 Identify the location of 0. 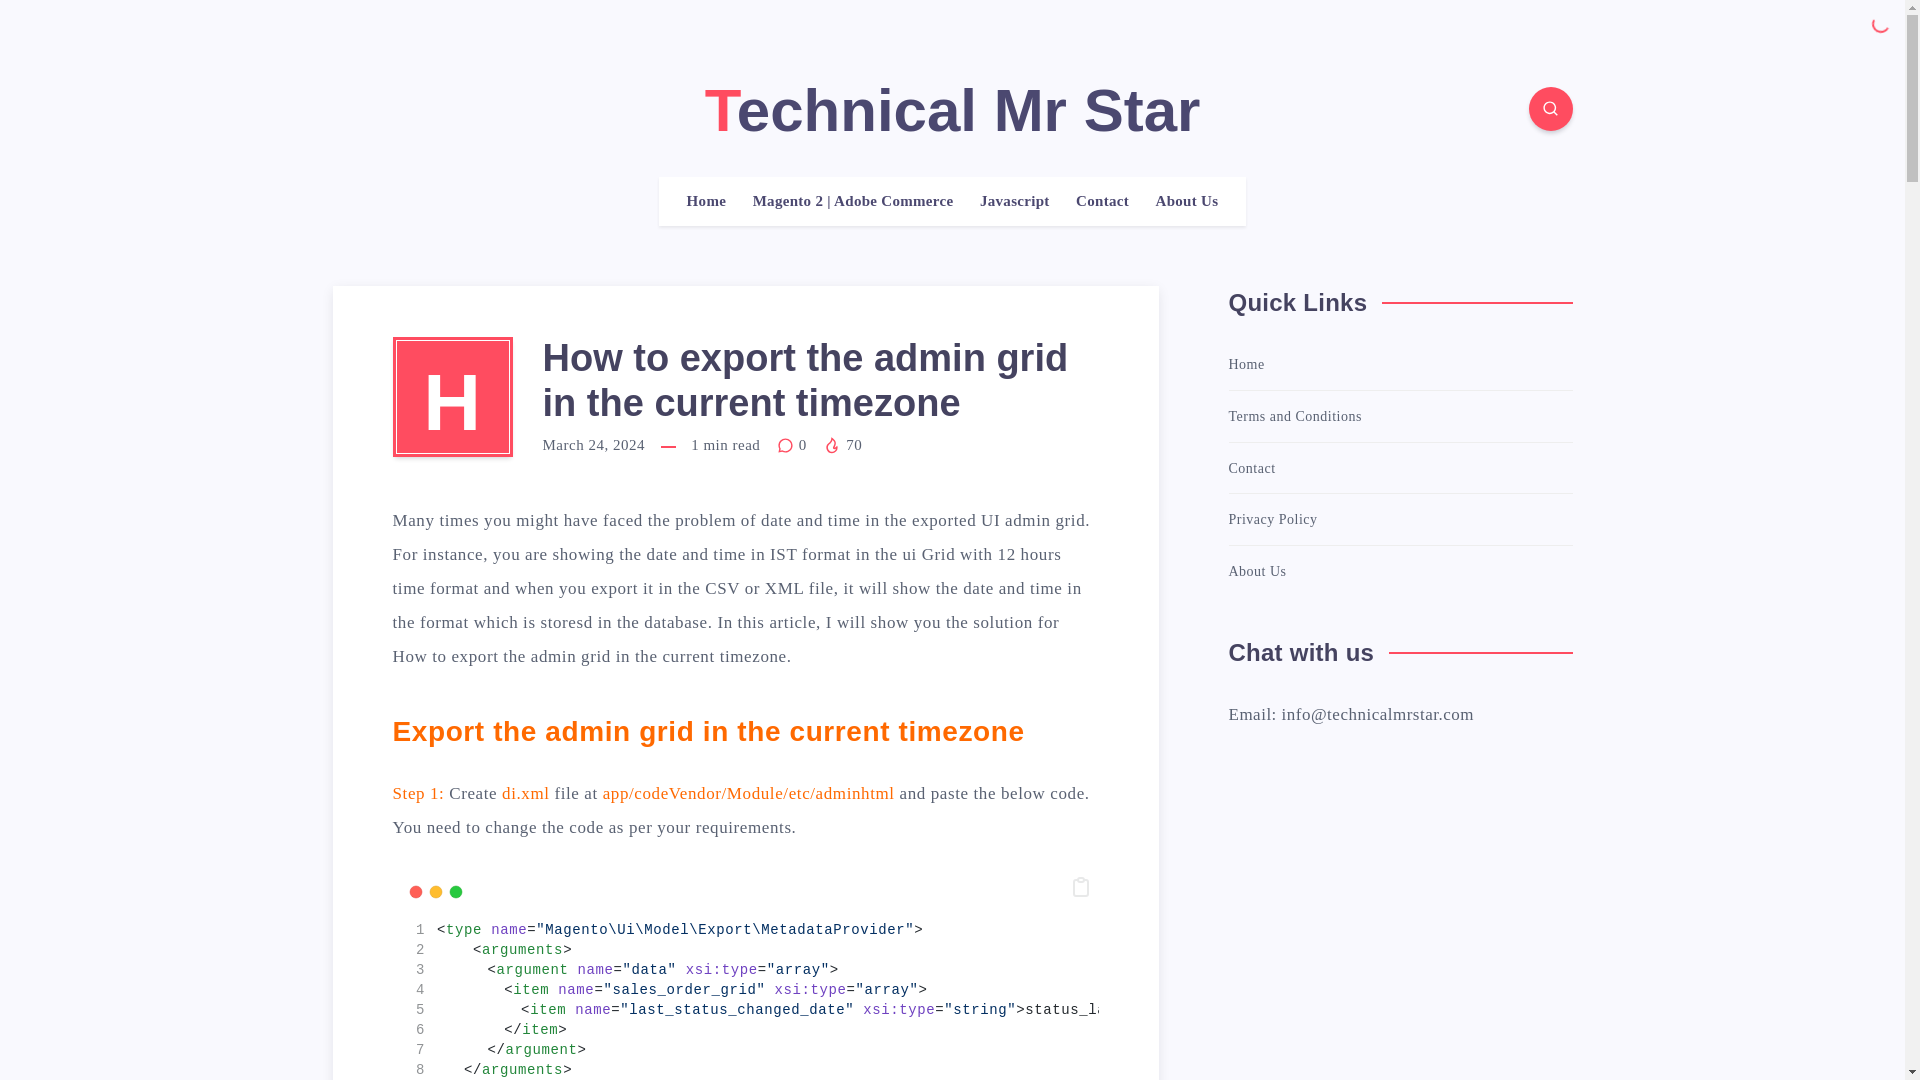
(794, 444).